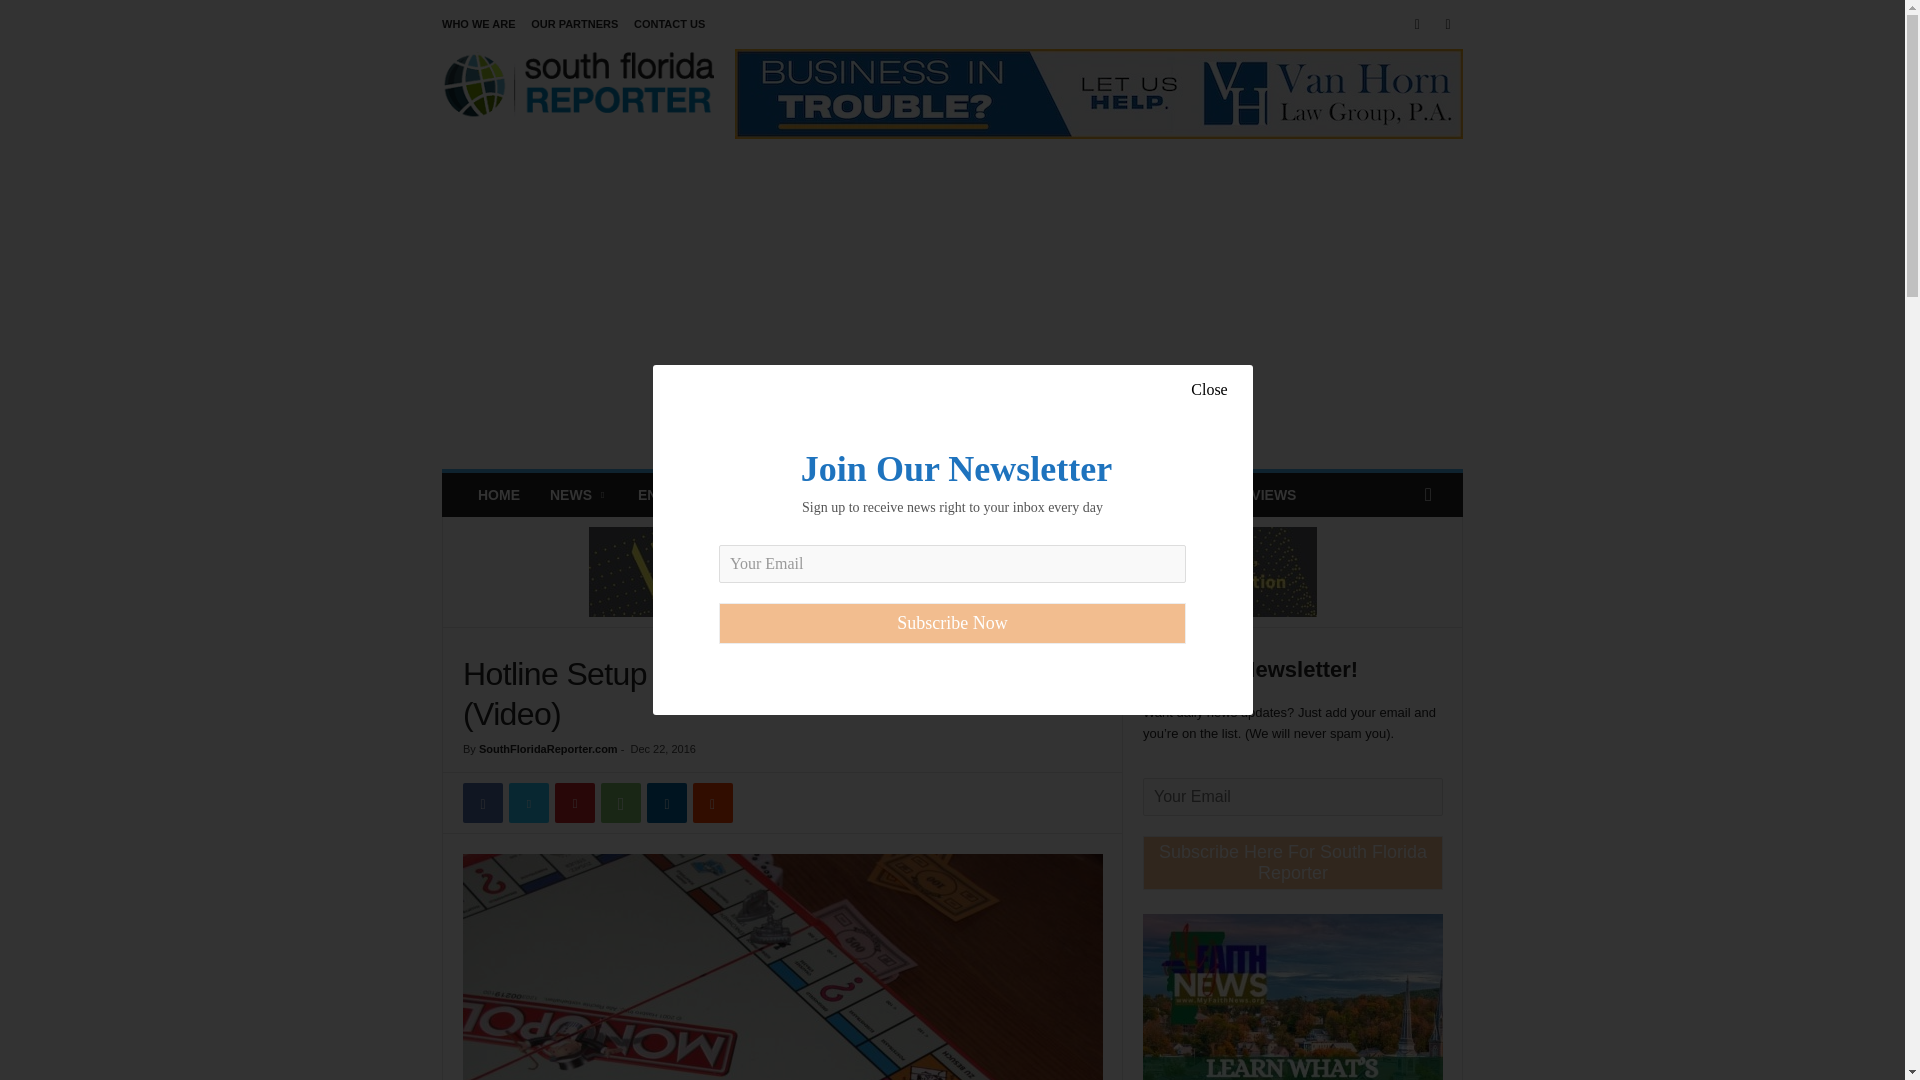  I want to click on SouthFloridaReporter.com, so click(548, 748).